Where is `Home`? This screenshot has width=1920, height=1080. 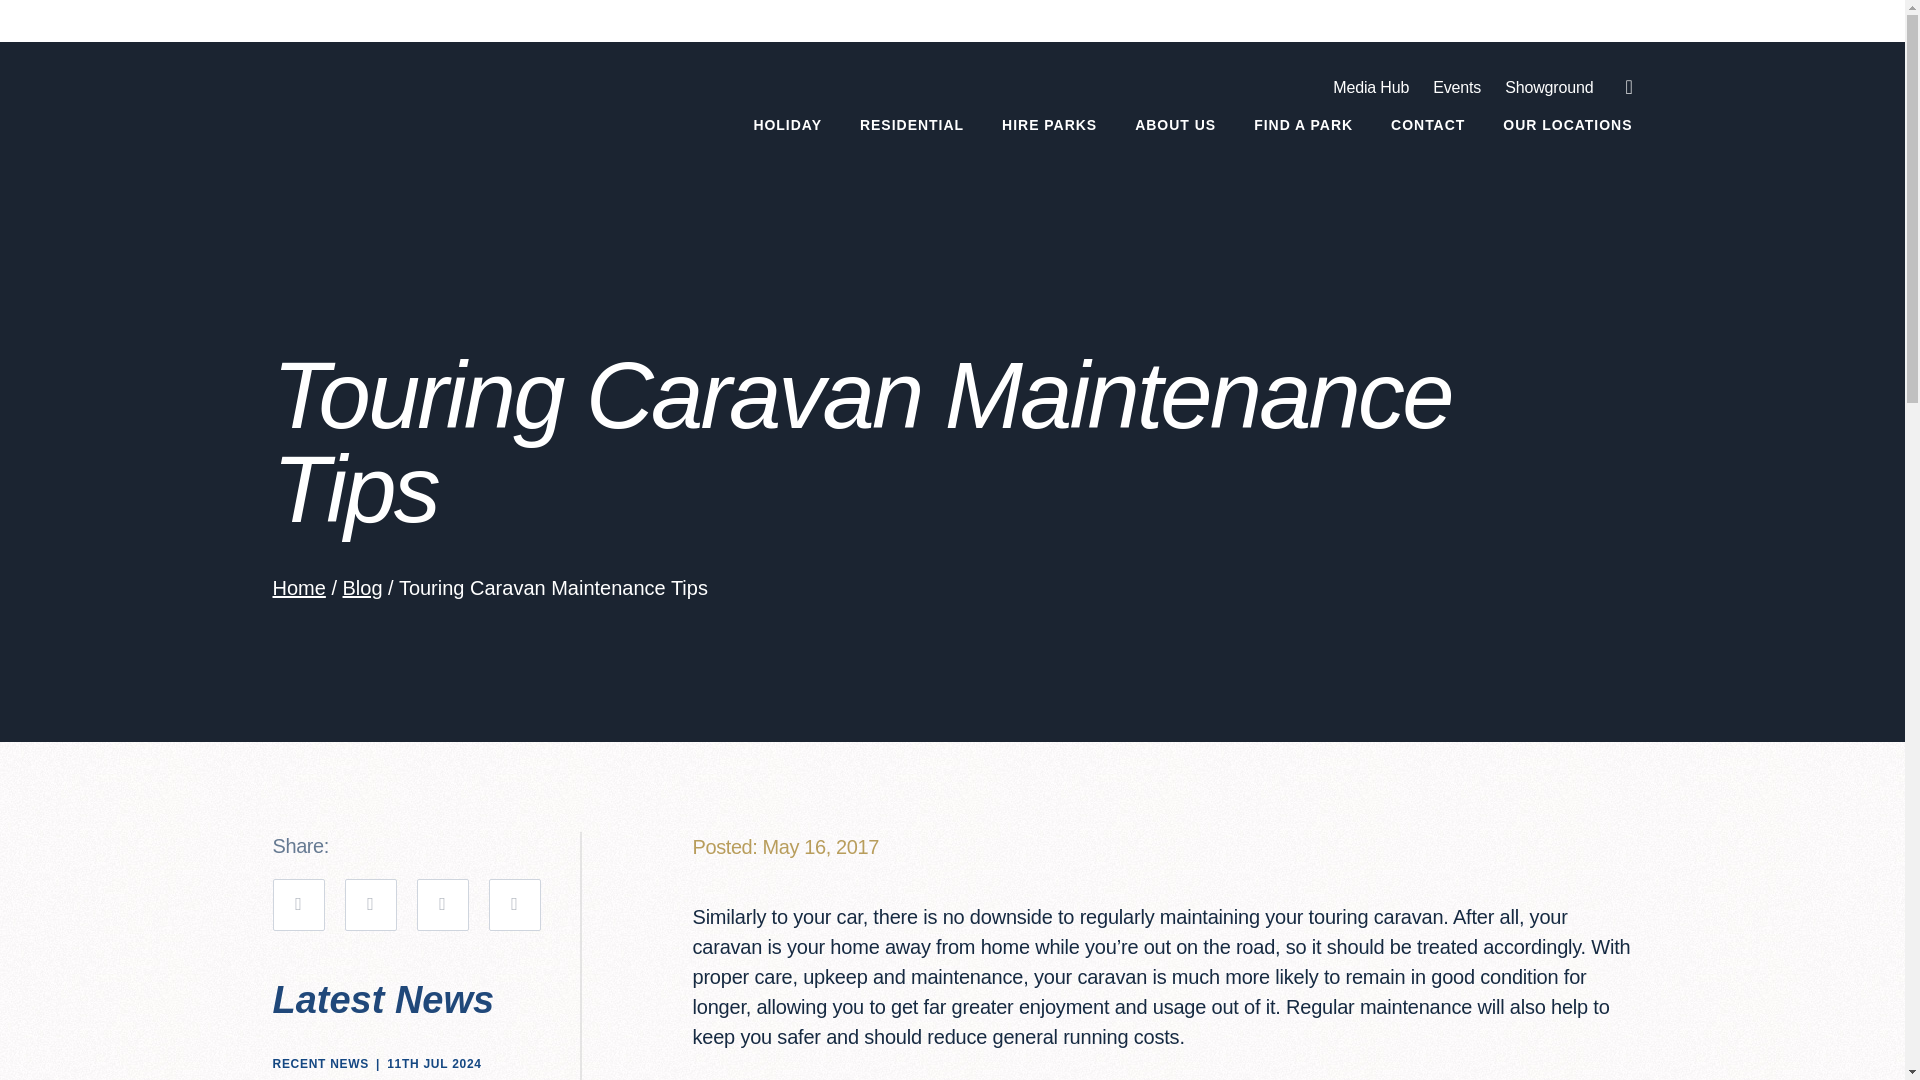 Home is located at coordinates (298, 588).